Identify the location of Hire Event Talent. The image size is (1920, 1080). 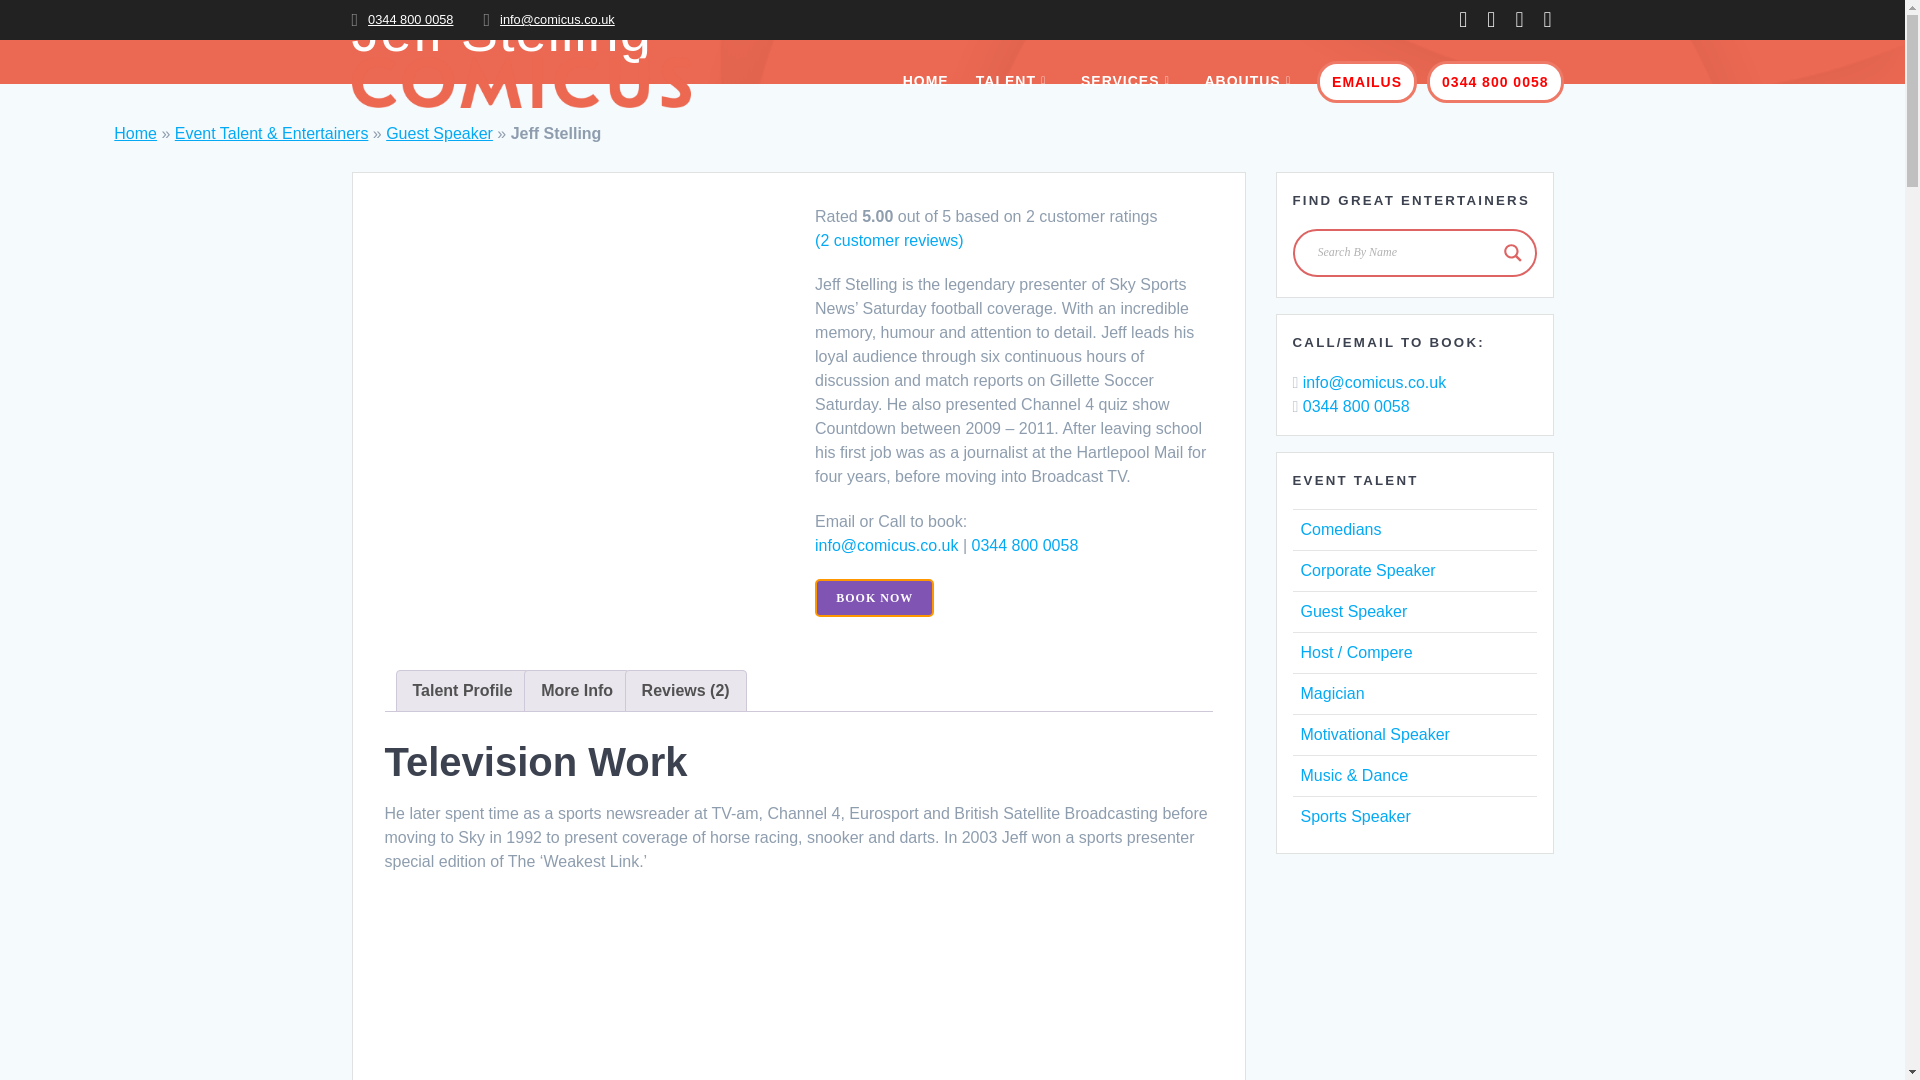
(1014, 80).